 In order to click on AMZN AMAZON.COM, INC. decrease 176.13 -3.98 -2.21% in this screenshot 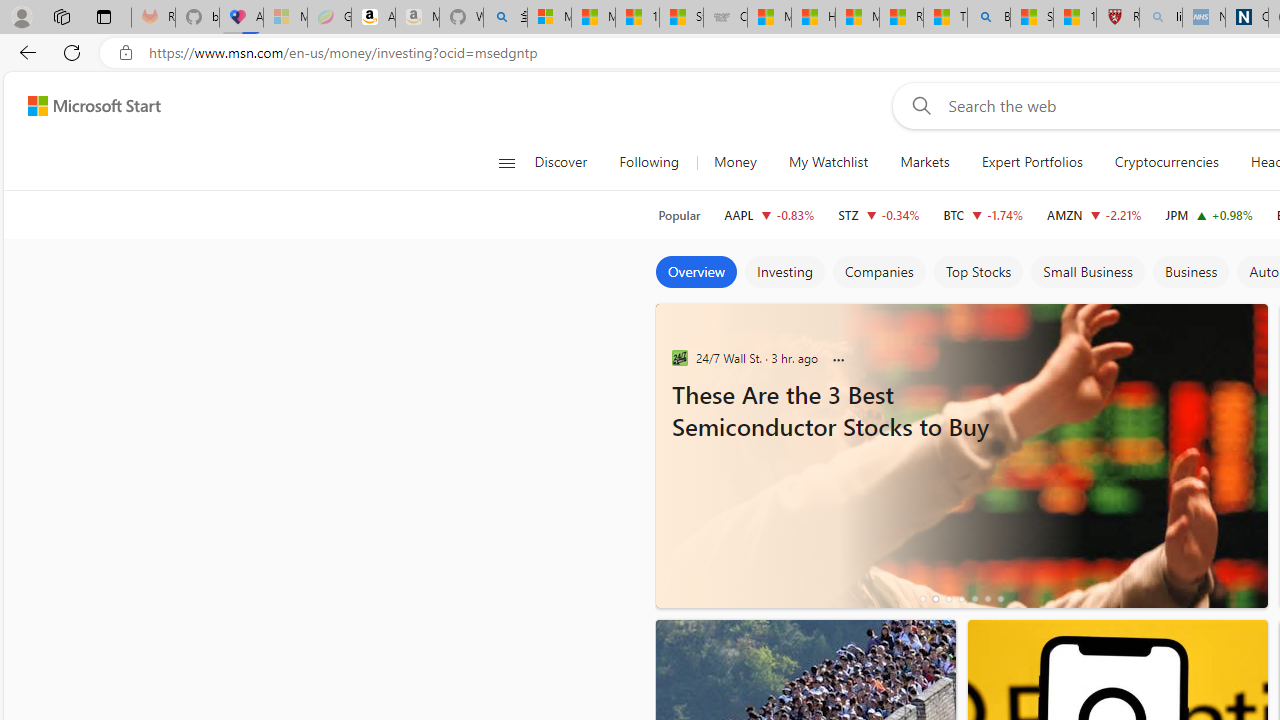, I will do `click(1094, 214)`.